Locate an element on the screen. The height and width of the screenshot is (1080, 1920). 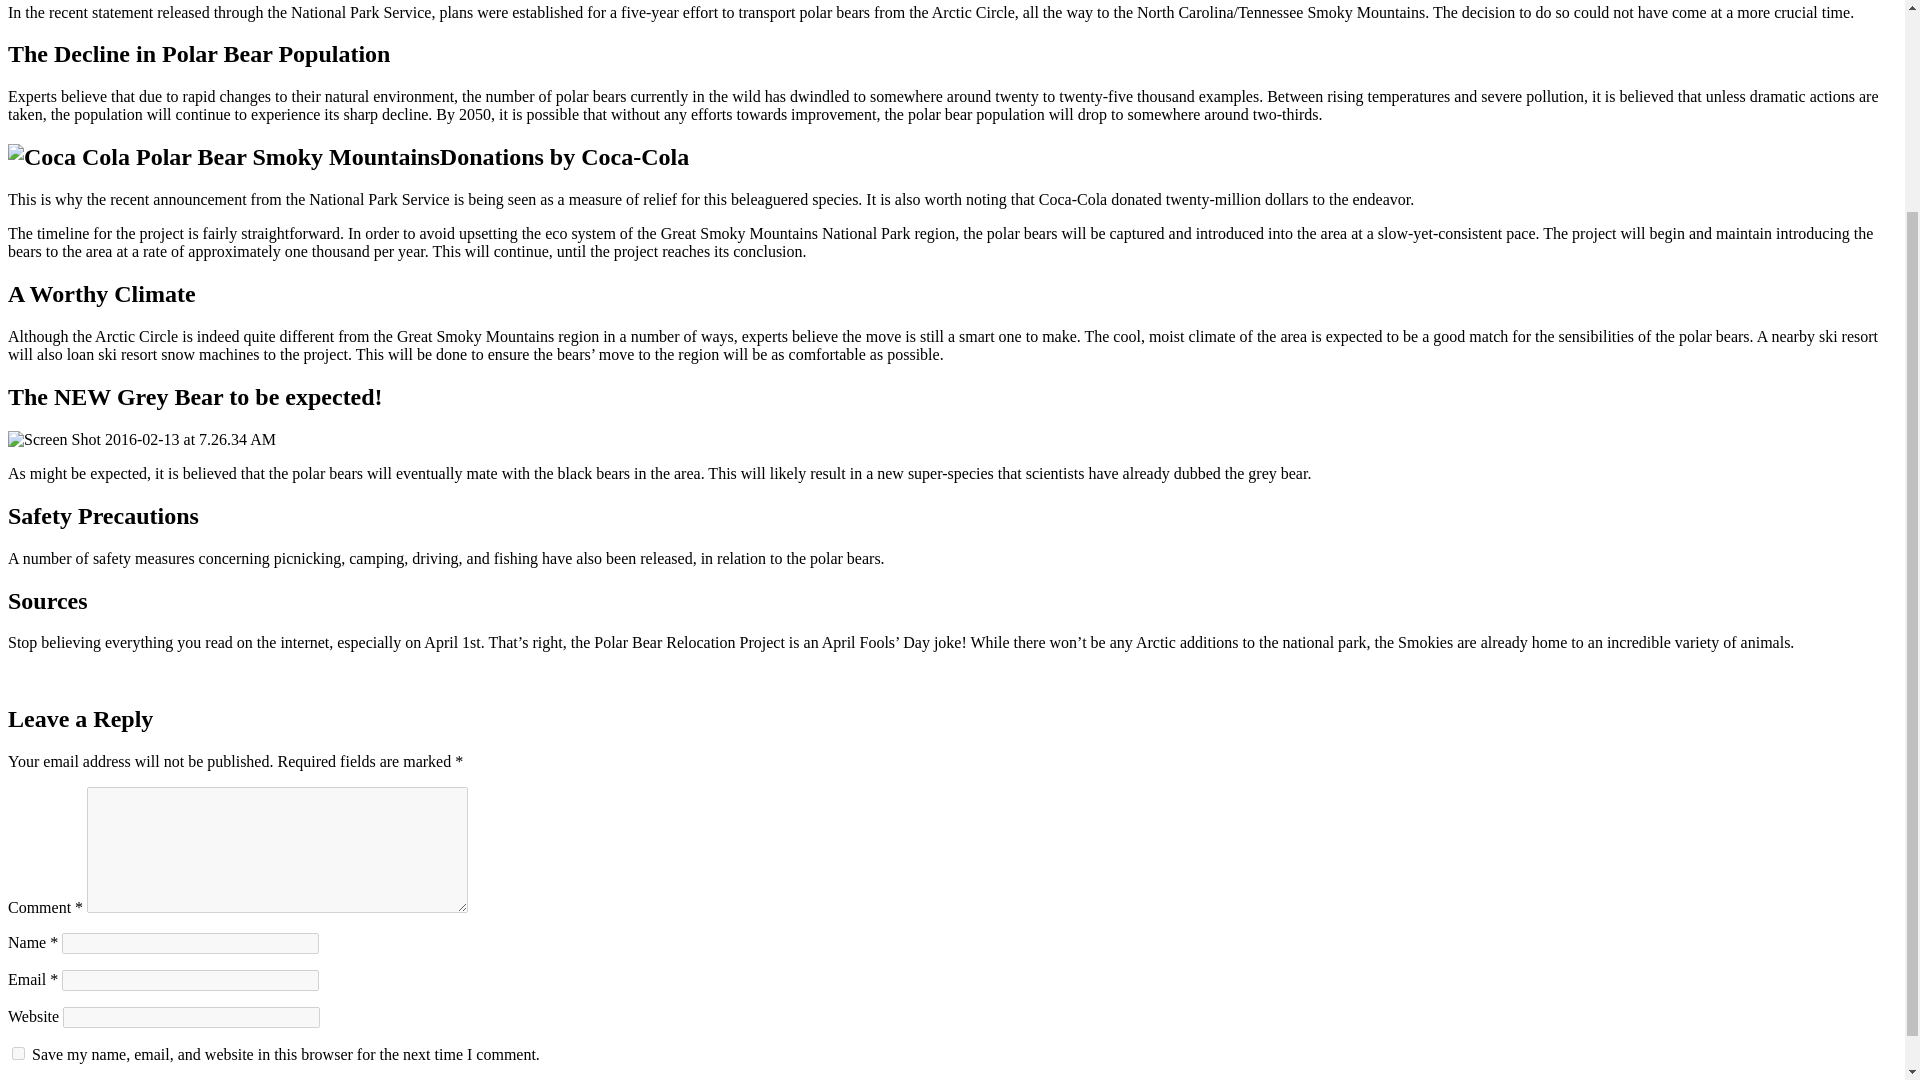
yes is located at coordinates (18, 1052).